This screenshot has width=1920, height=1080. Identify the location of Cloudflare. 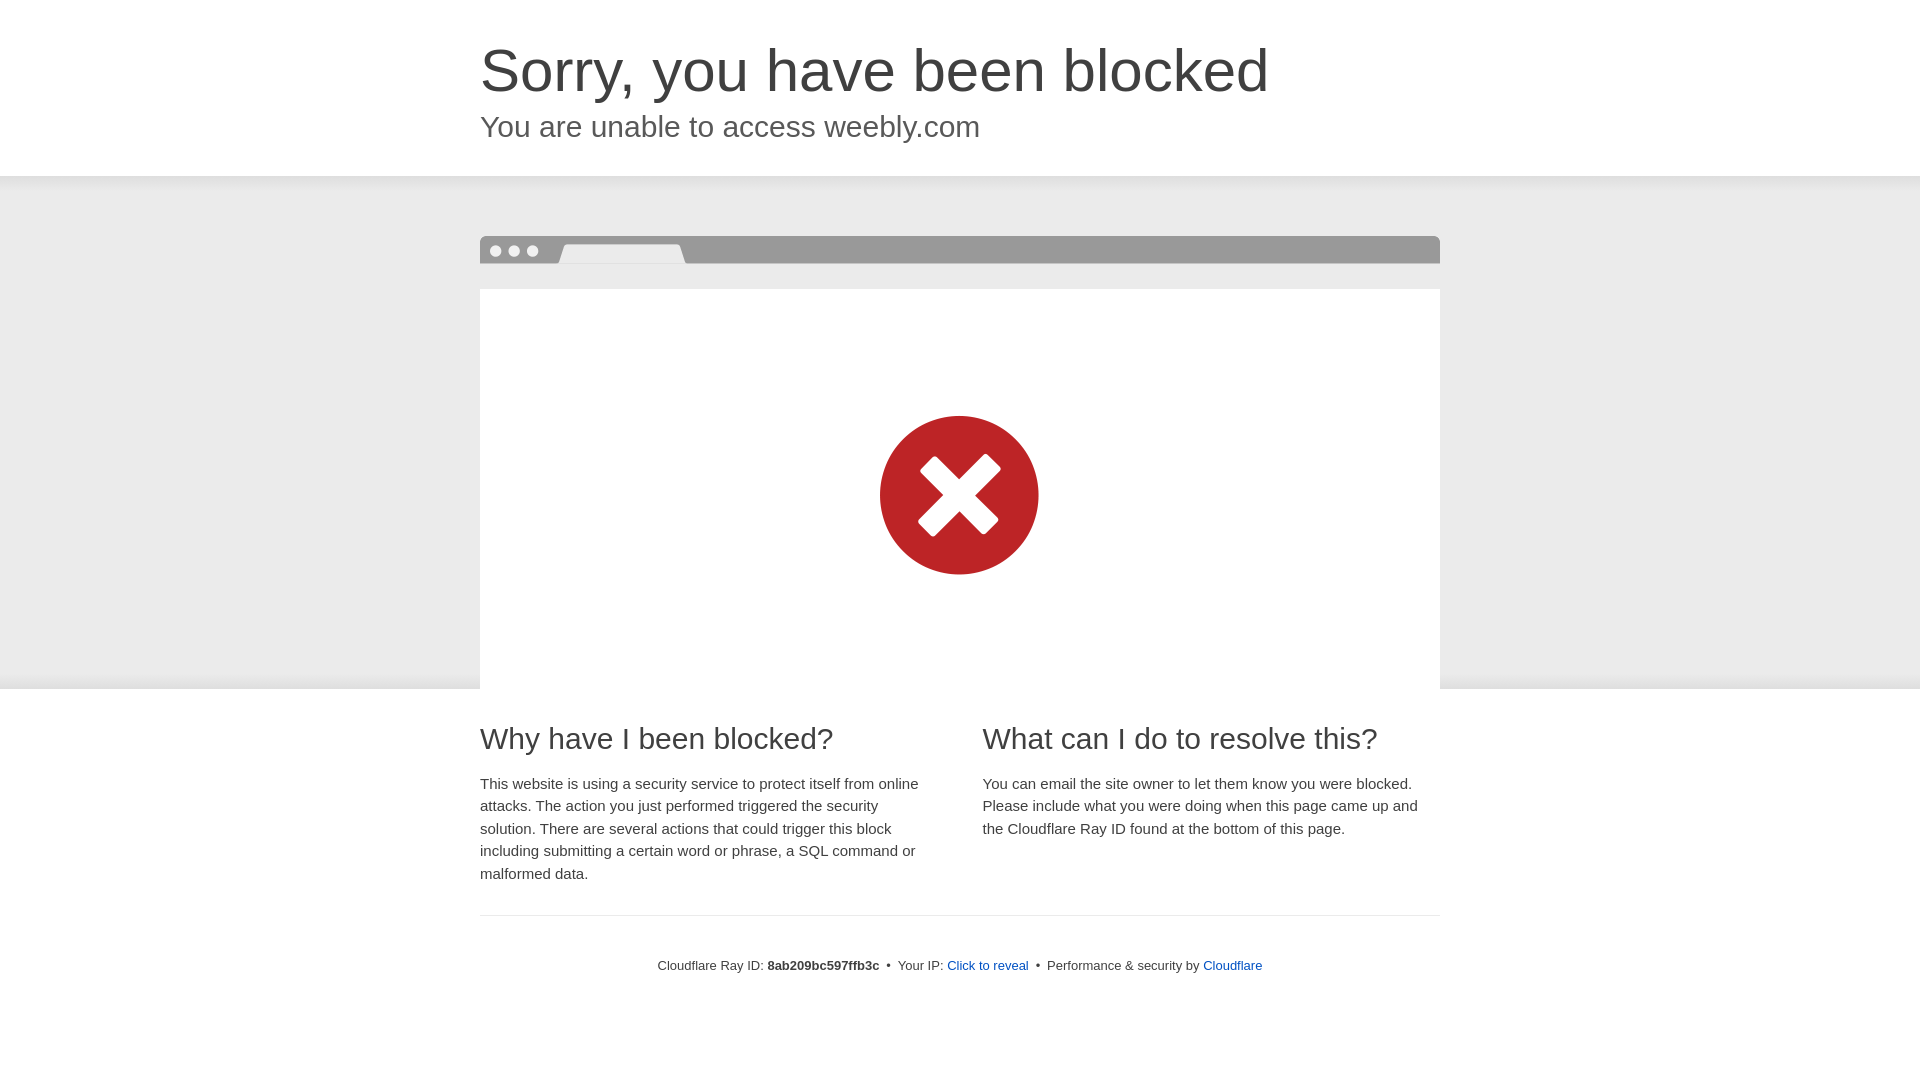
(1232, 965).